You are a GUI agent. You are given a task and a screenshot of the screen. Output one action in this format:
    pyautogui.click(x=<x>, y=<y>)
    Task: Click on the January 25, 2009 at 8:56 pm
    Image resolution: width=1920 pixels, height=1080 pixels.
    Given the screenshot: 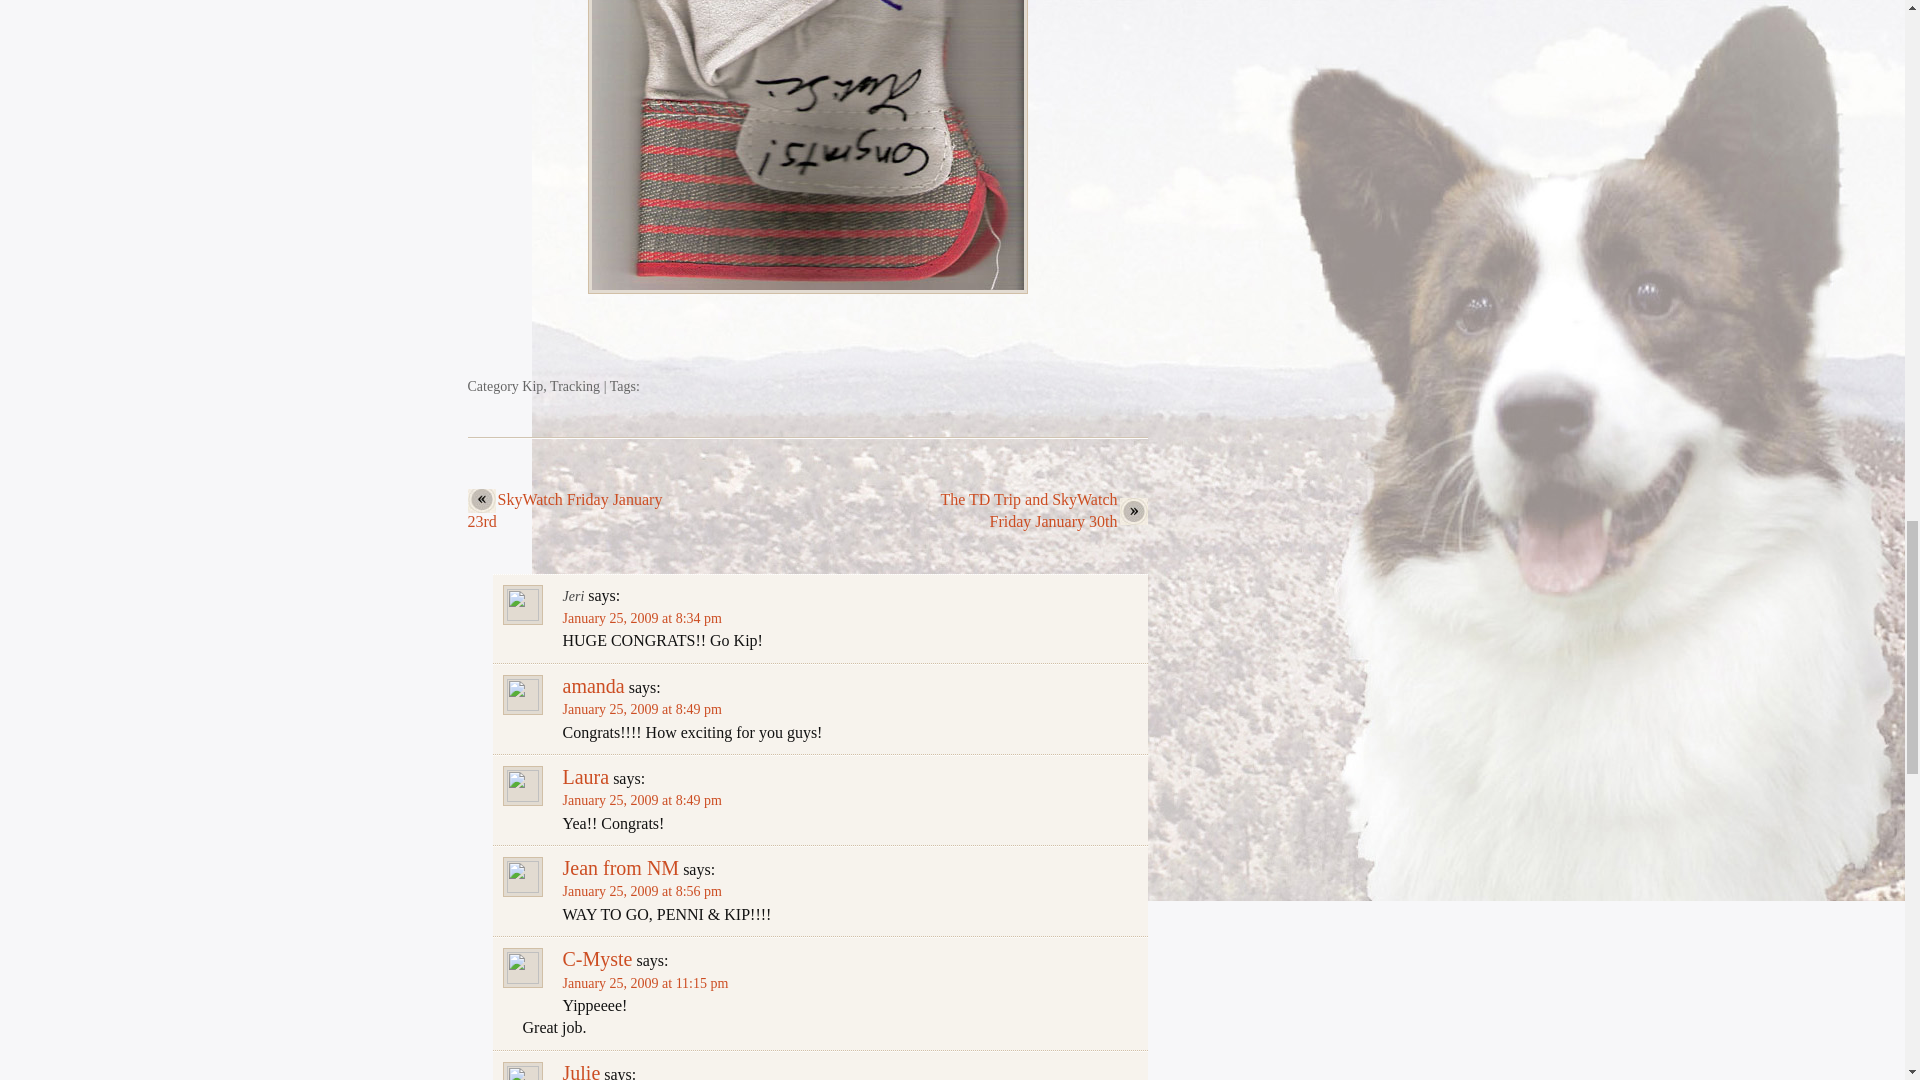 What is the action you would take?
    pyautogui.click(x=642, y=891)
    